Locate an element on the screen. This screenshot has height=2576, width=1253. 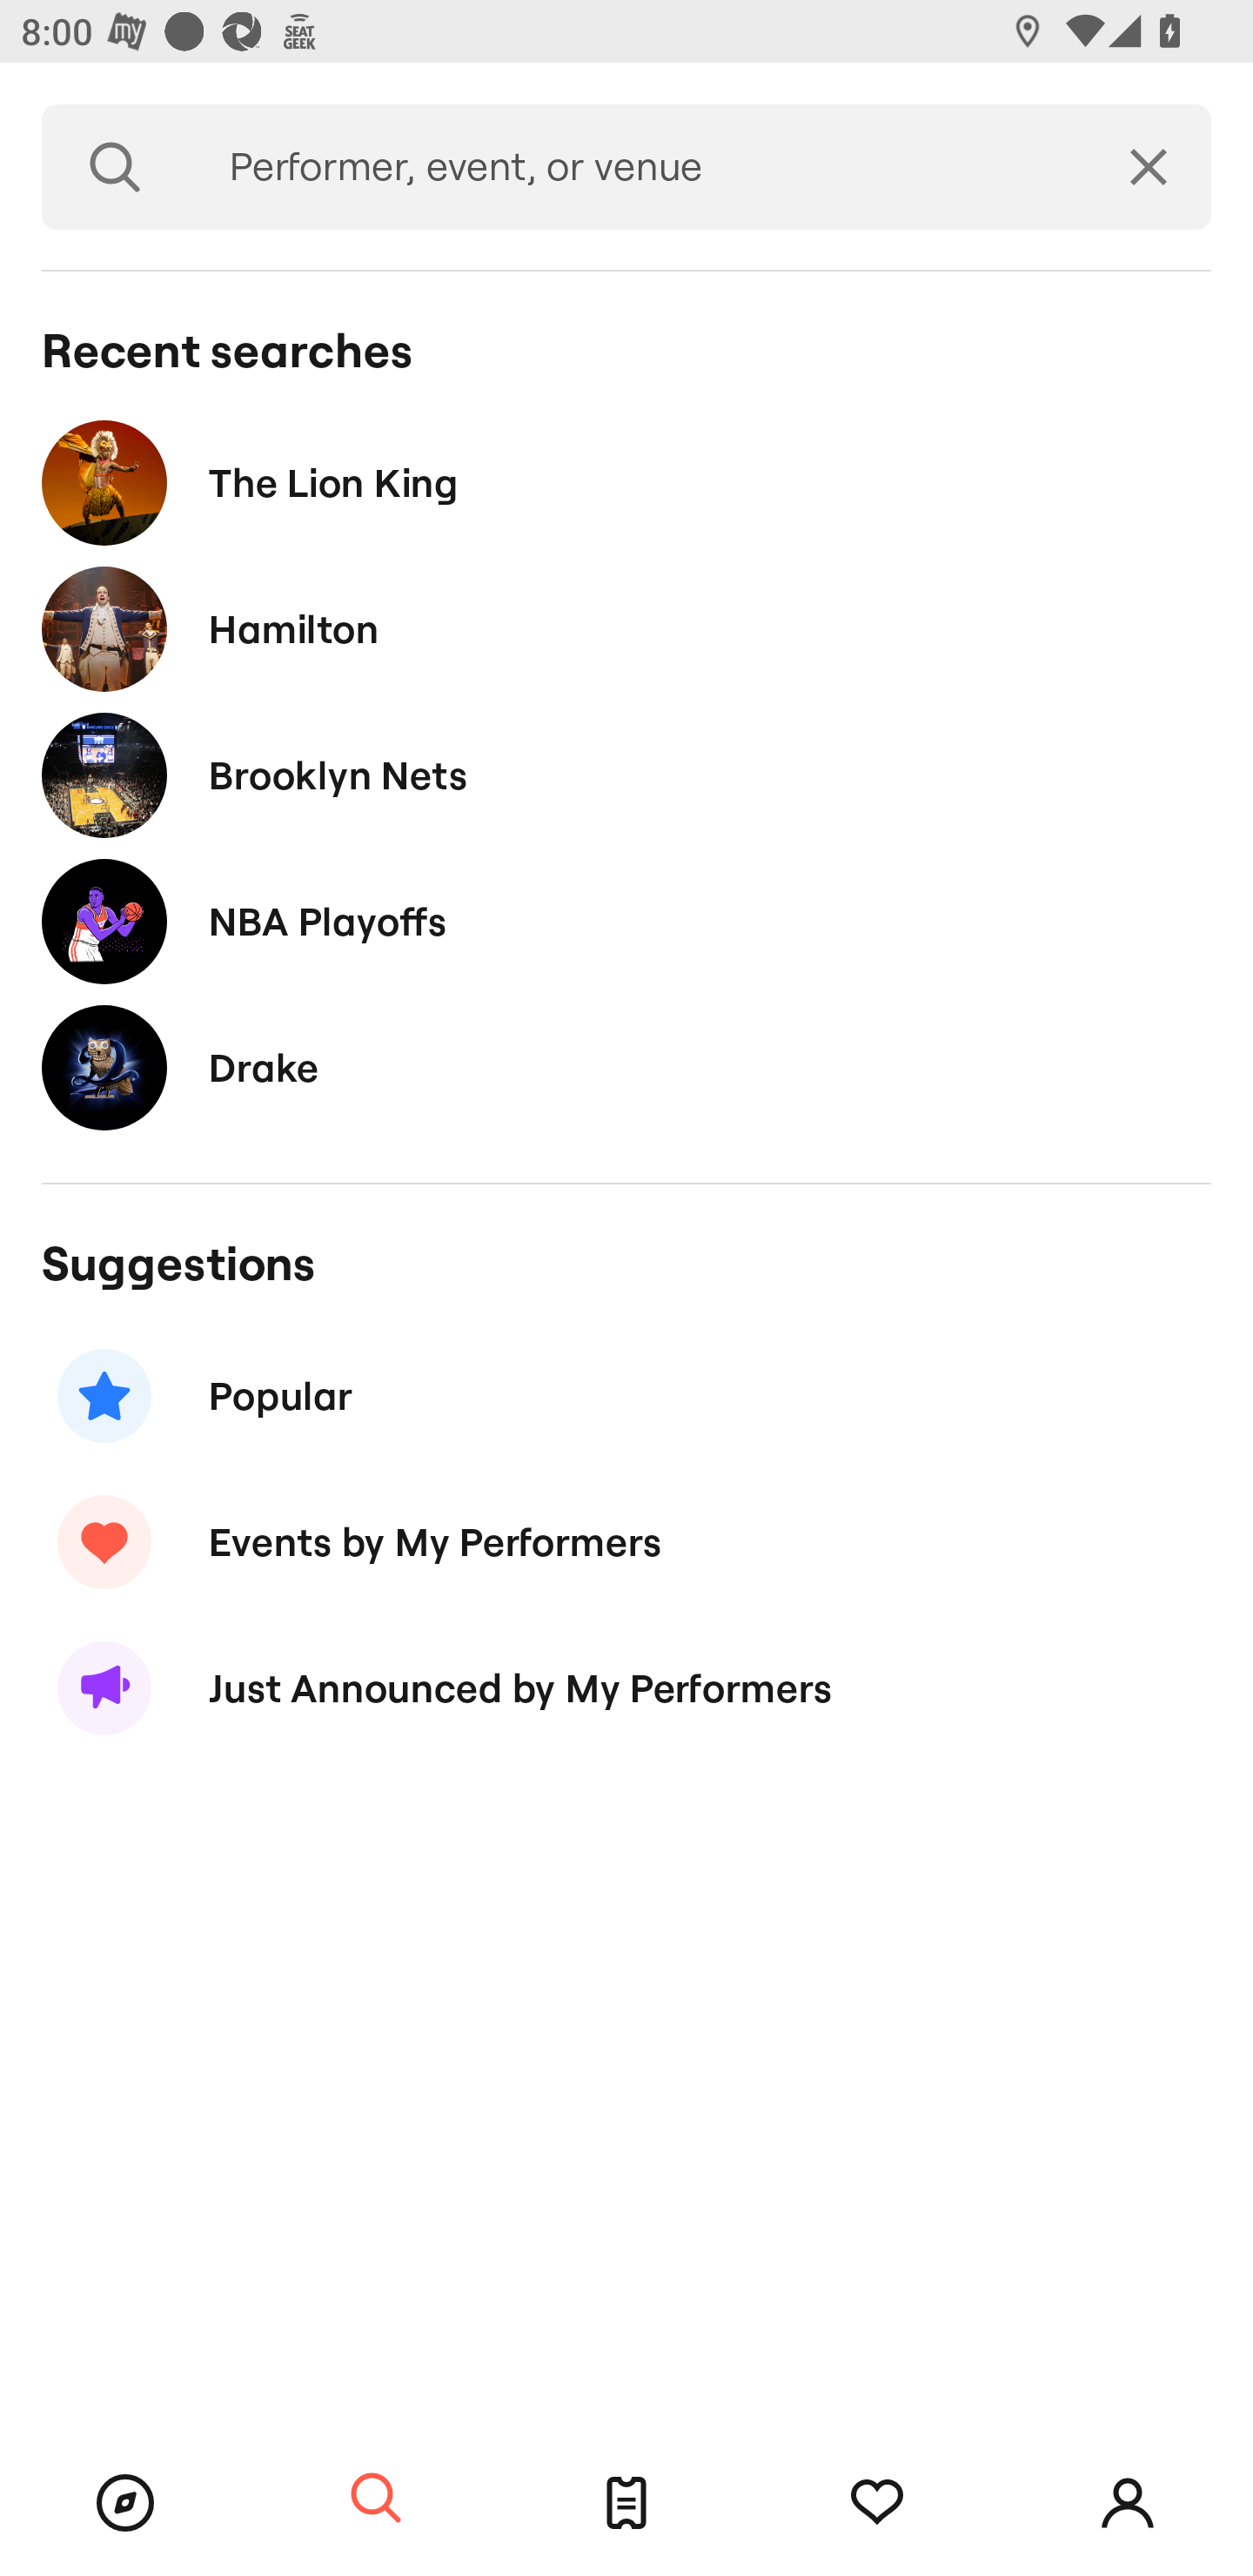
Popular is located at coordinates (626, 1396).